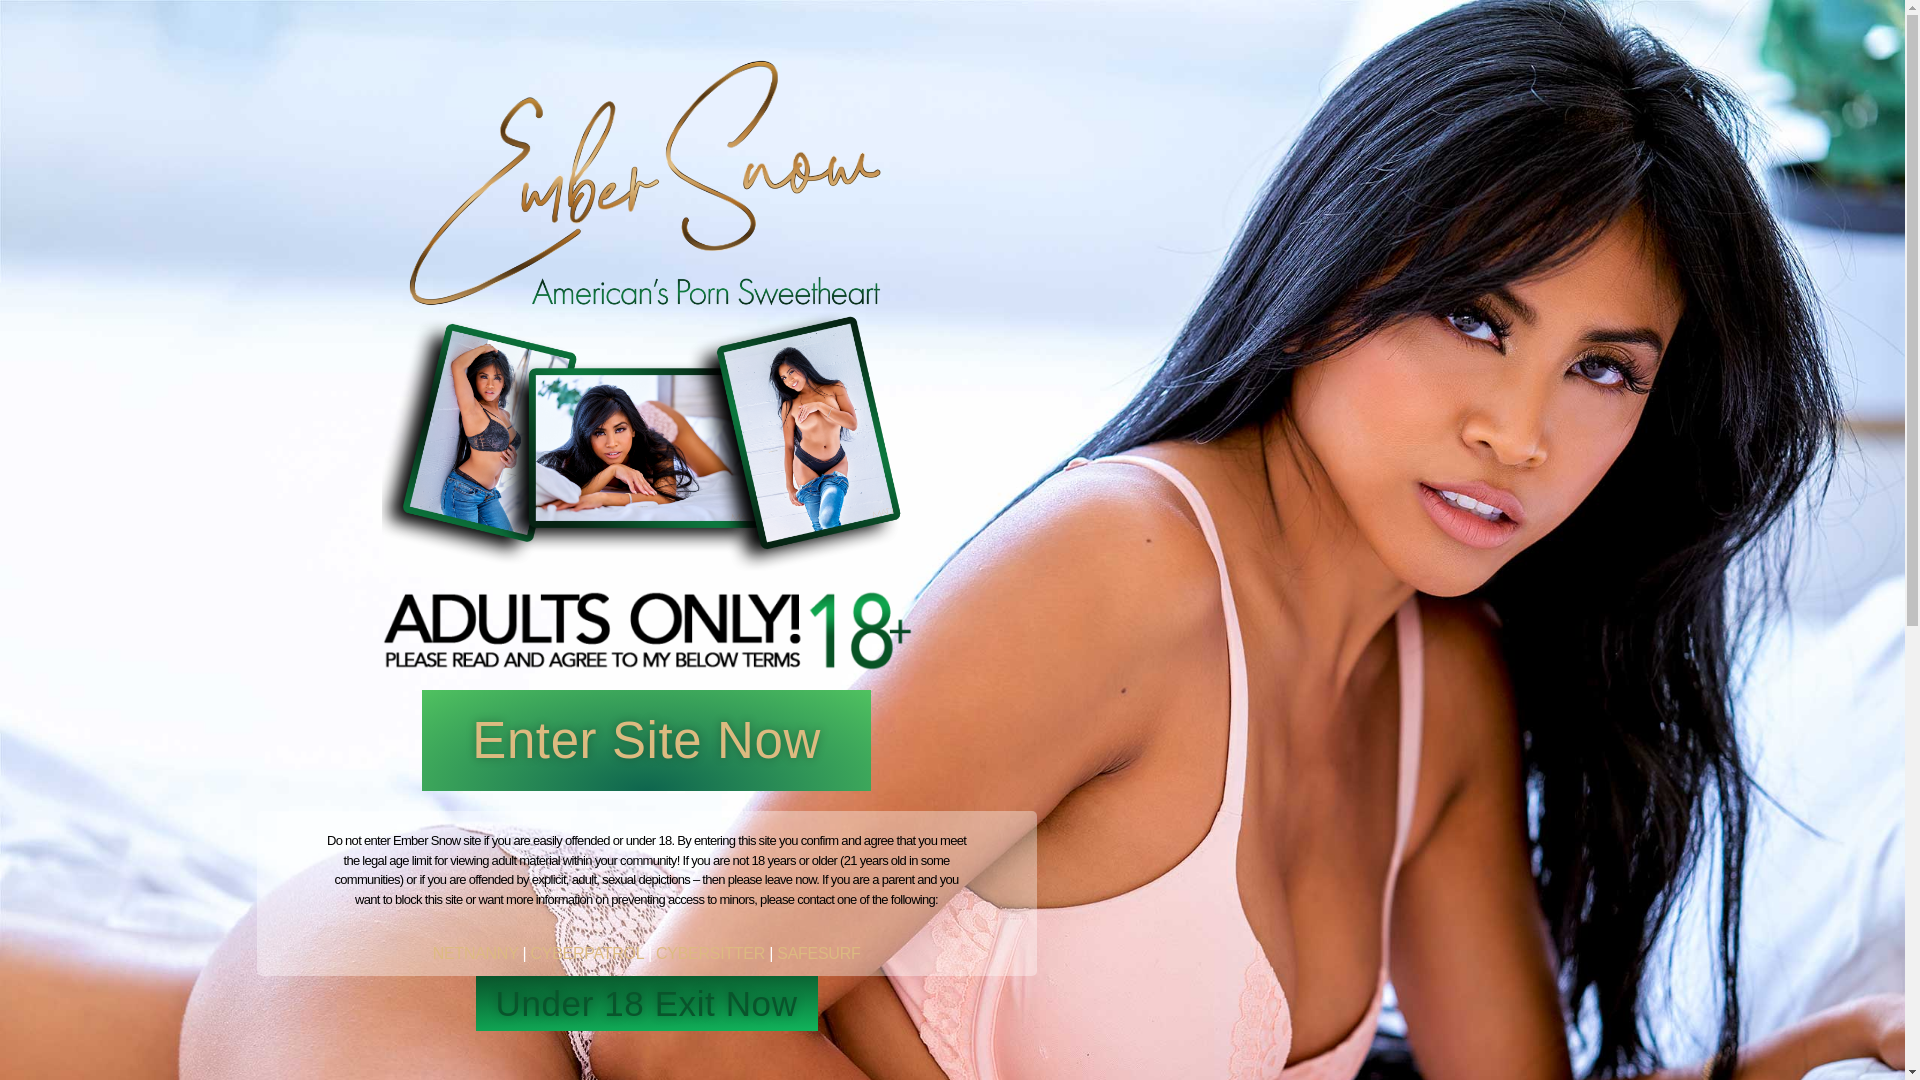 This screenshot has width=1920, height=1080. Describe the element at coordinates (952, 84) in the screenshot. I see `Embersnowlogo` at that location.